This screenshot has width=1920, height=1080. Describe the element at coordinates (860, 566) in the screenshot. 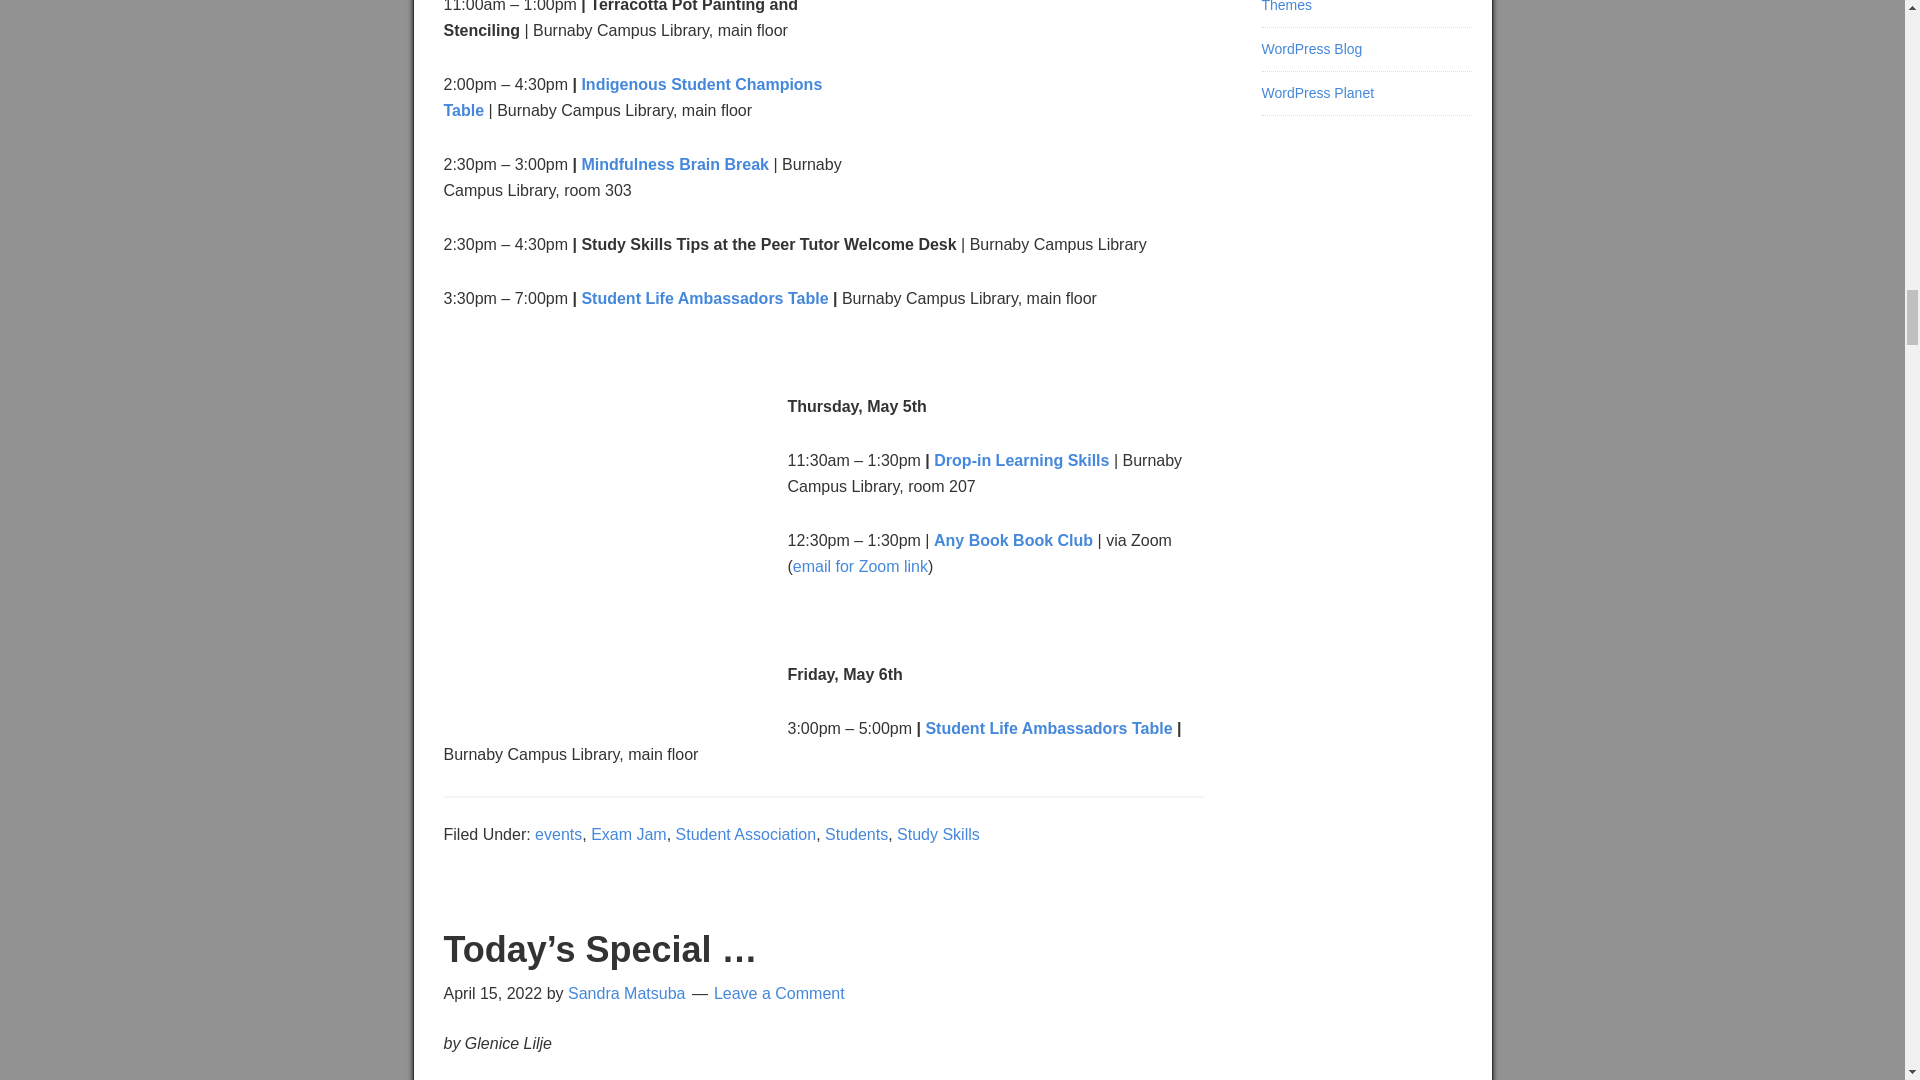

I see `email for Zoom link` at that location.